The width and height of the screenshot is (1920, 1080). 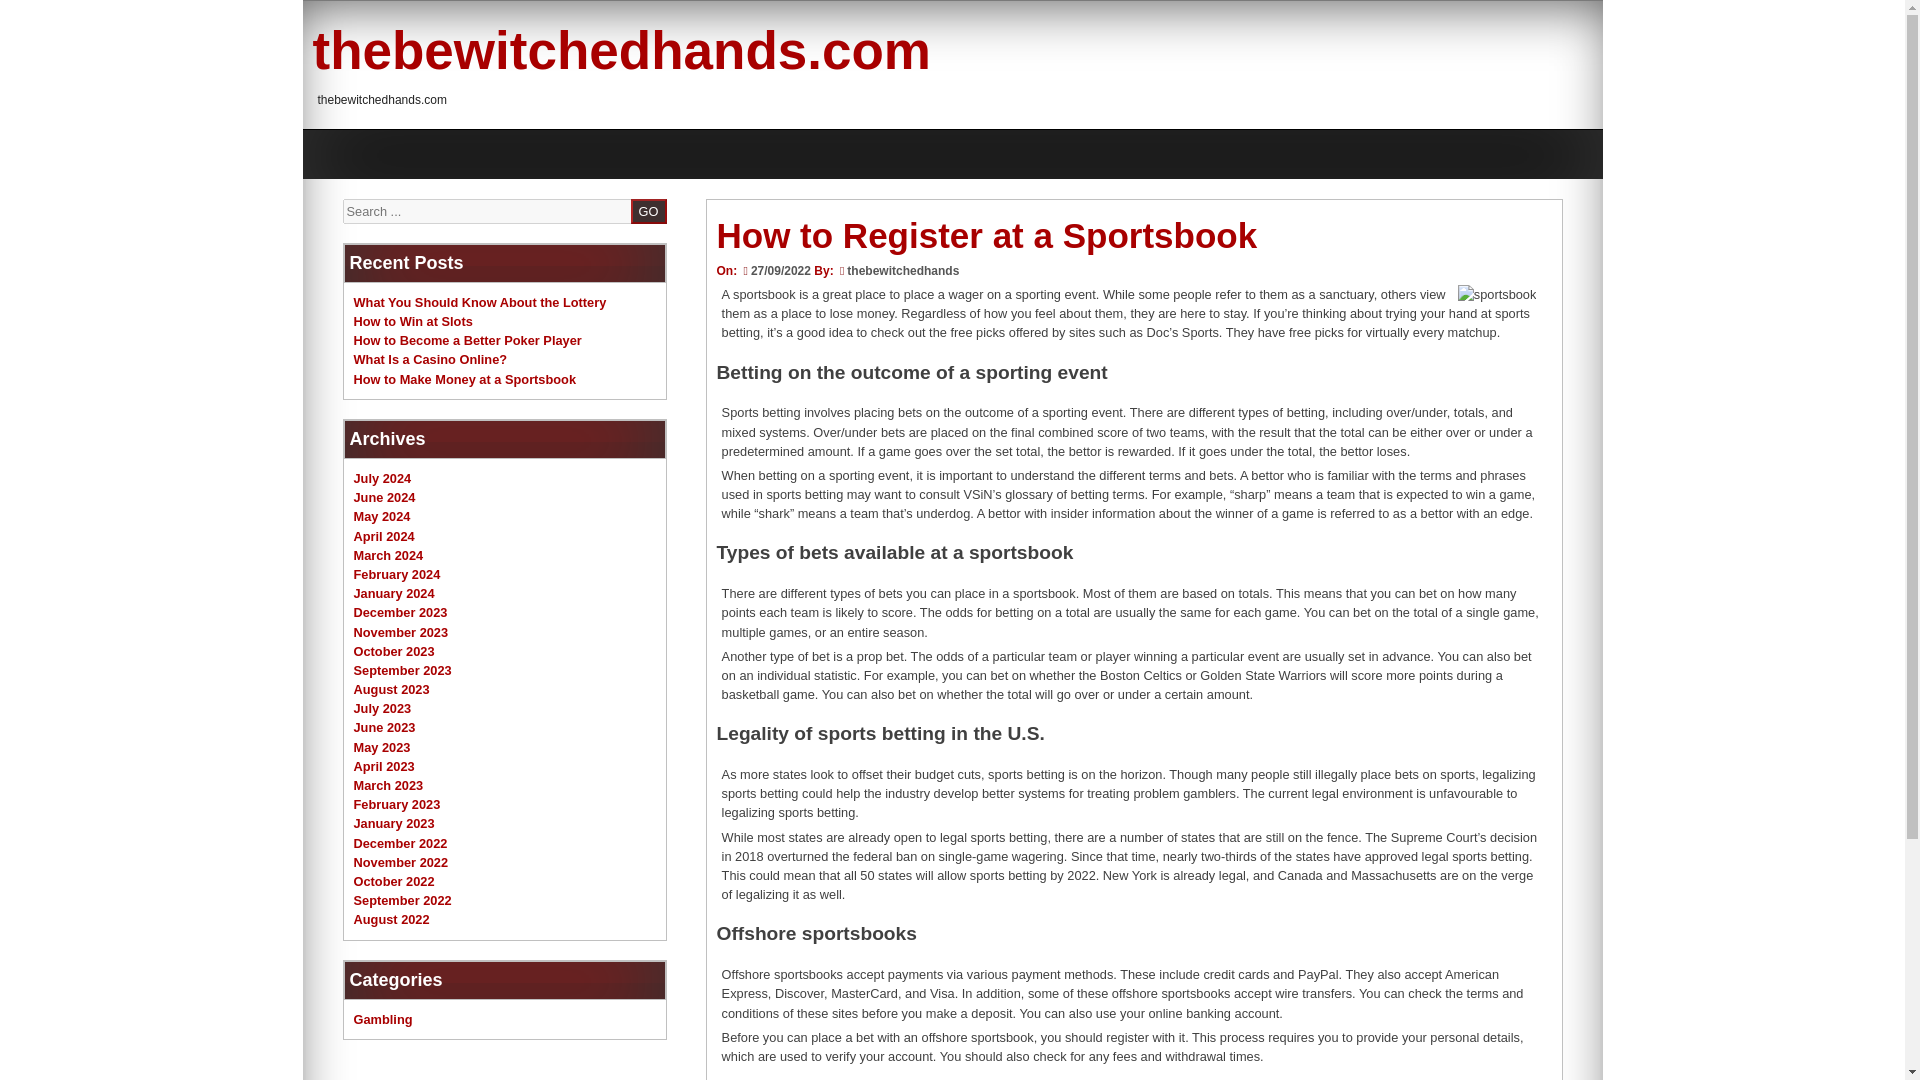 I want to click on December 2022, so click(x=400, y=843).